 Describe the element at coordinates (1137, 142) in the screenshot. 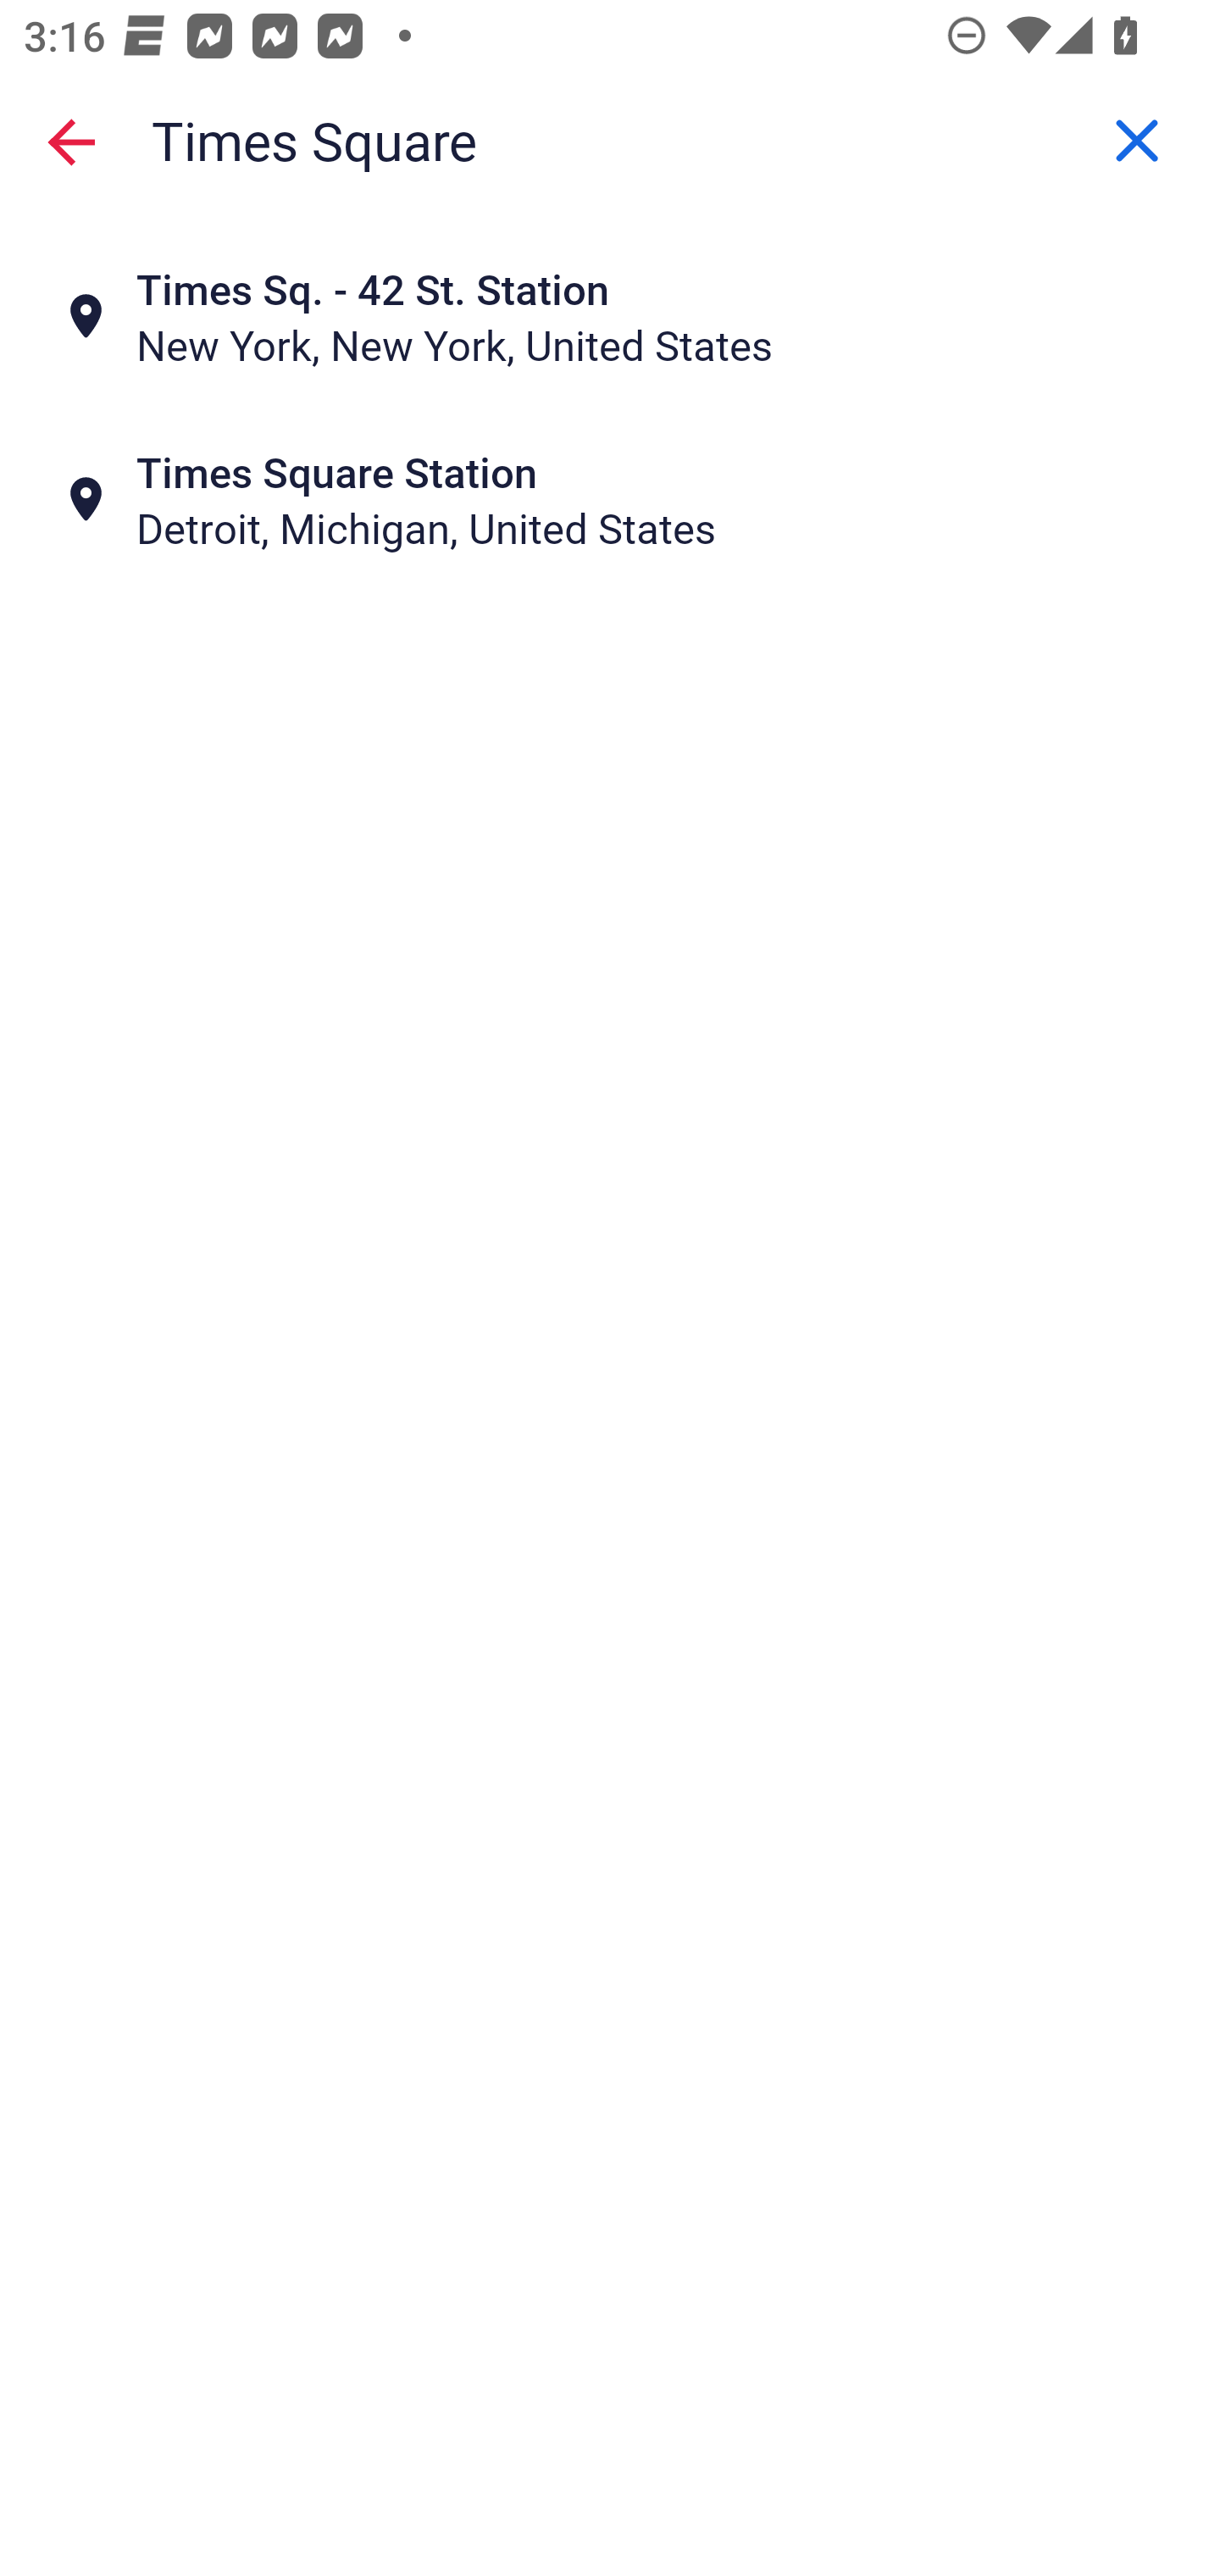

I see `Clear Pick-up` at that location.